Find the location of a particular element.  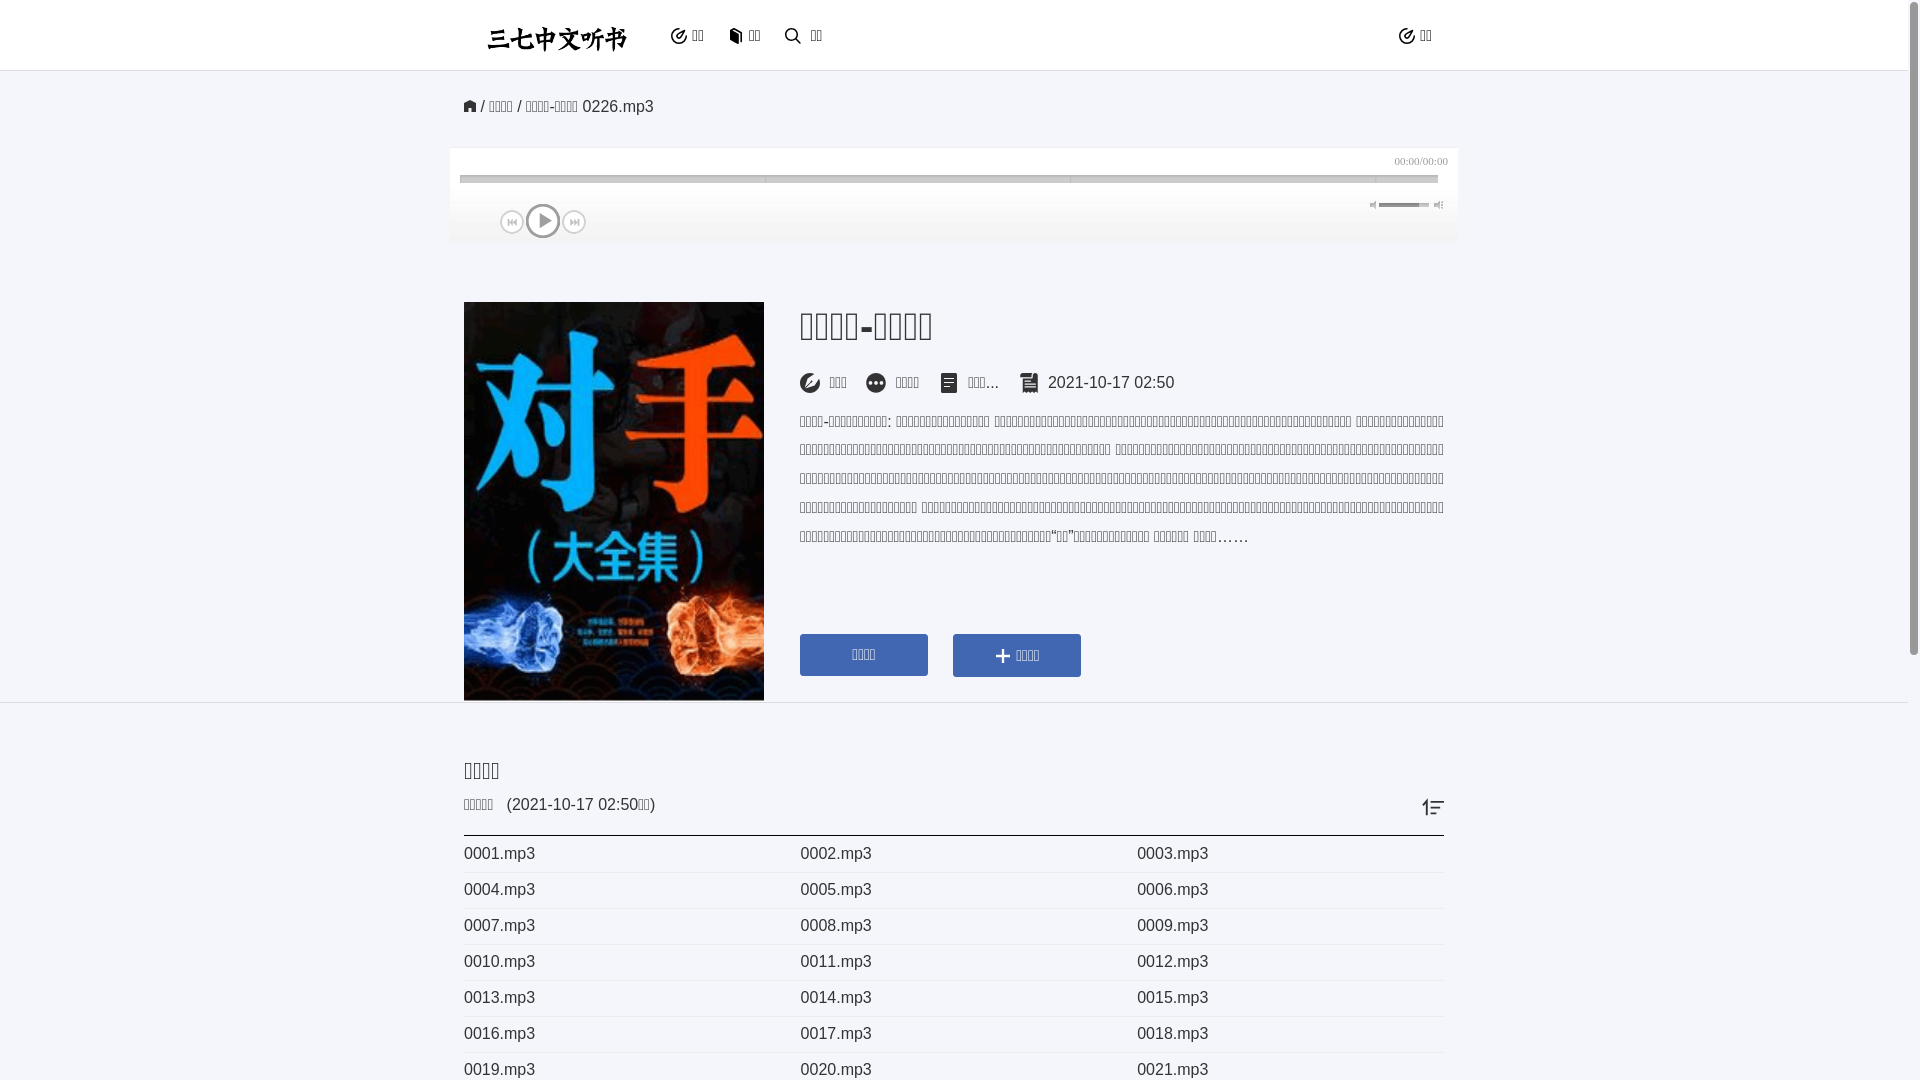

0001.mp3 is located at coordinates (608, 854).